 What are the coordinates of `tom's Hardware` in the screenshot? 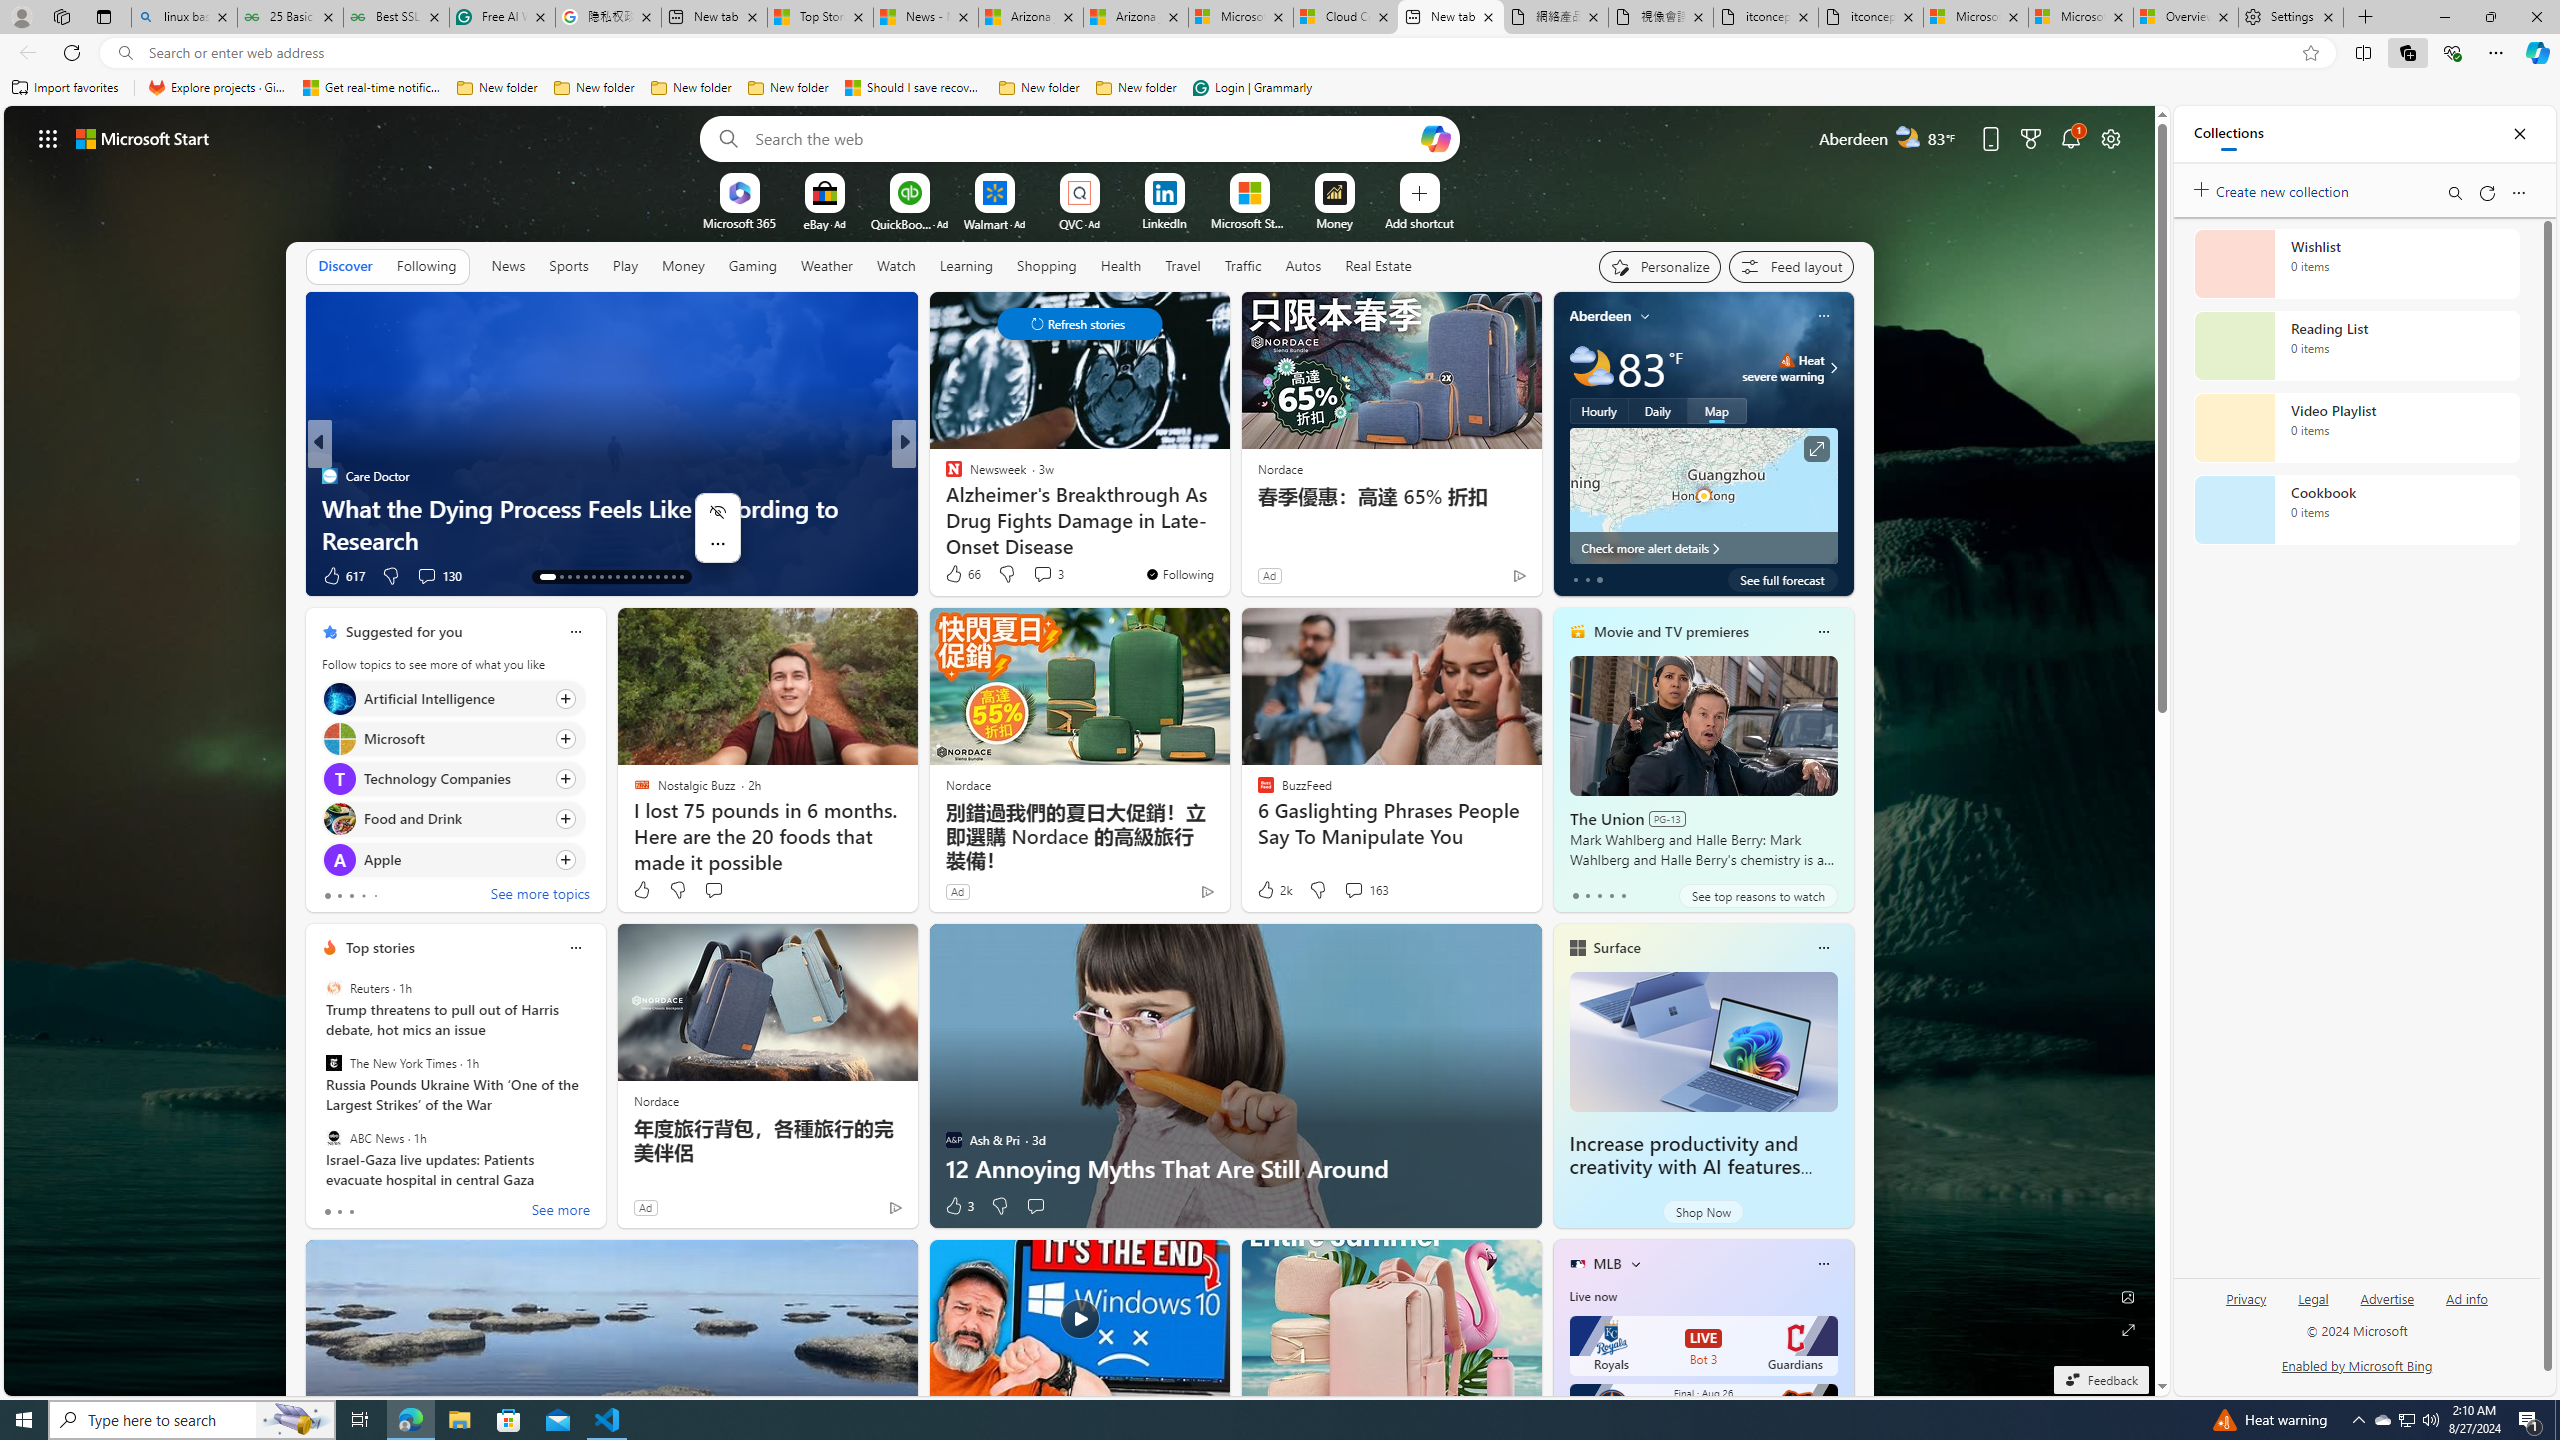 It's located at (945, 476).